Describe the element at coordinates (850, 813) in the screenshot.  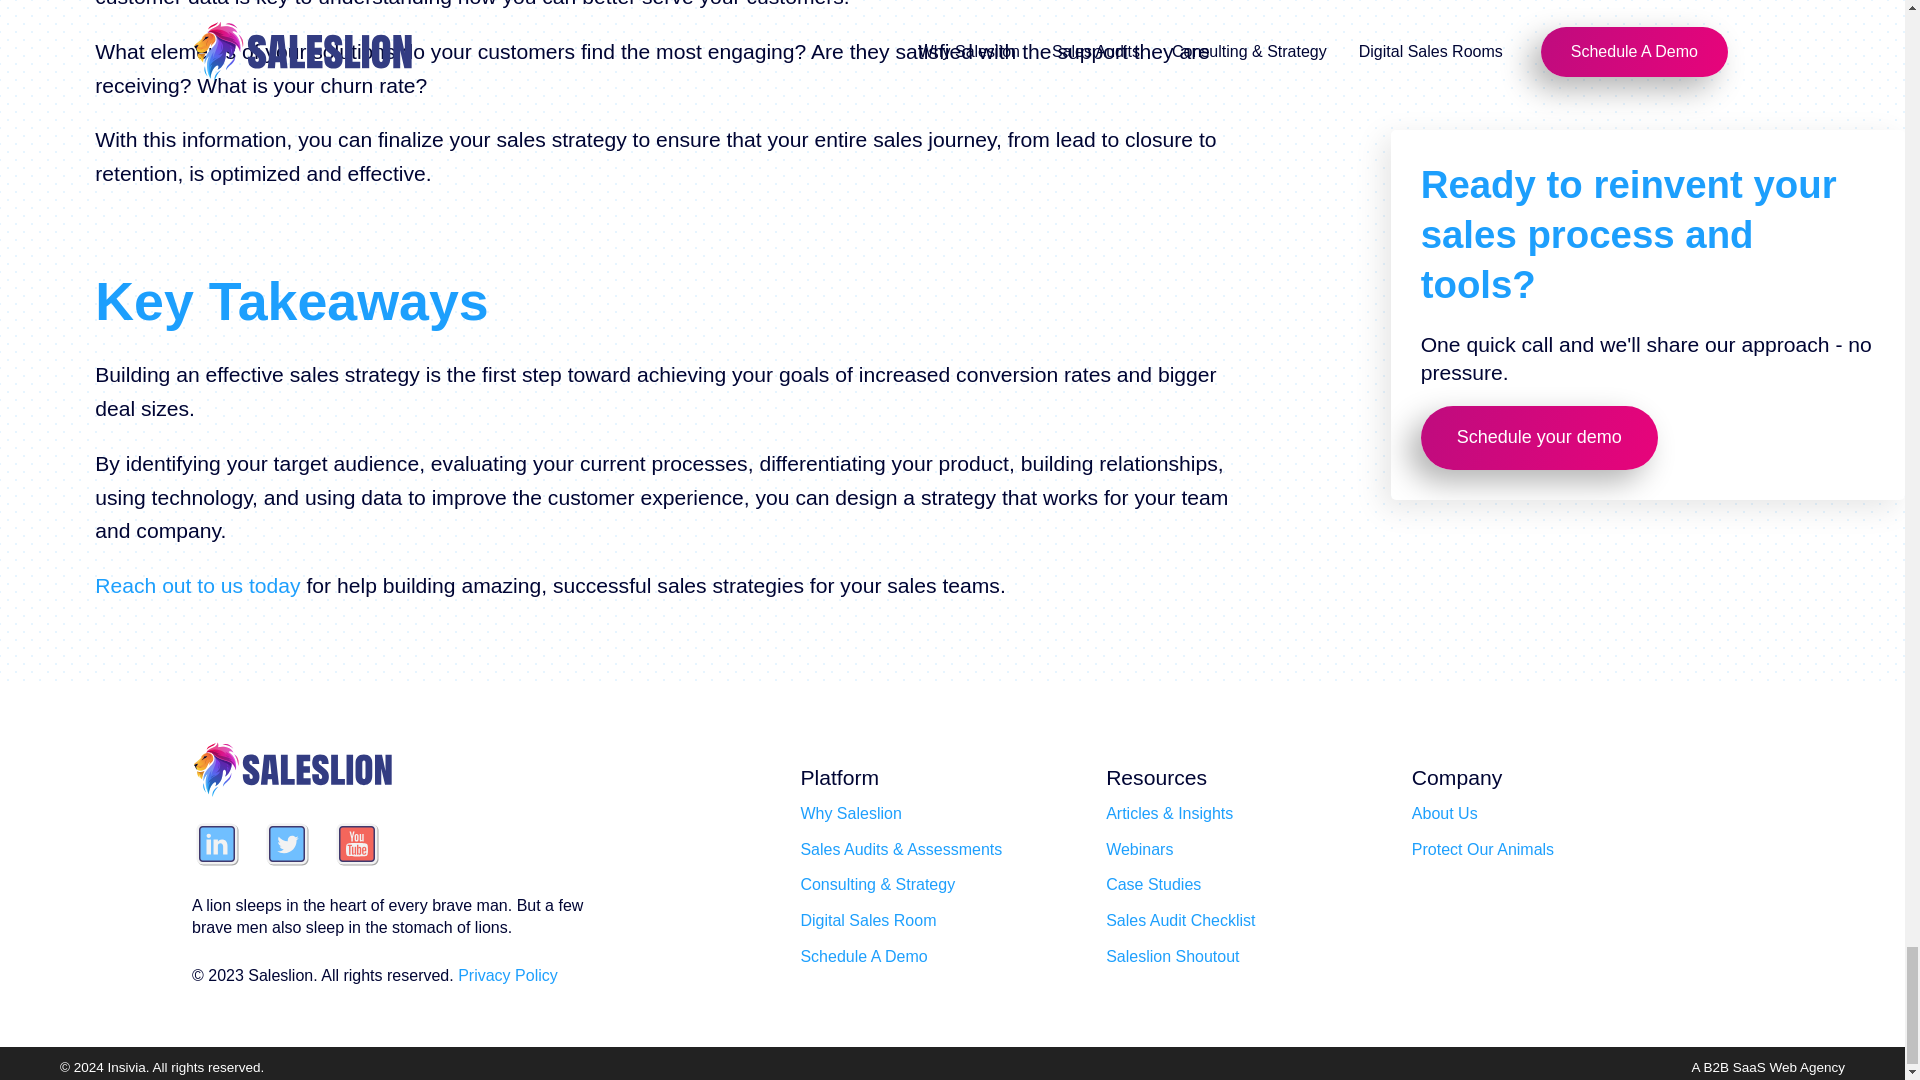
I see `Why Saleslion` at that location.